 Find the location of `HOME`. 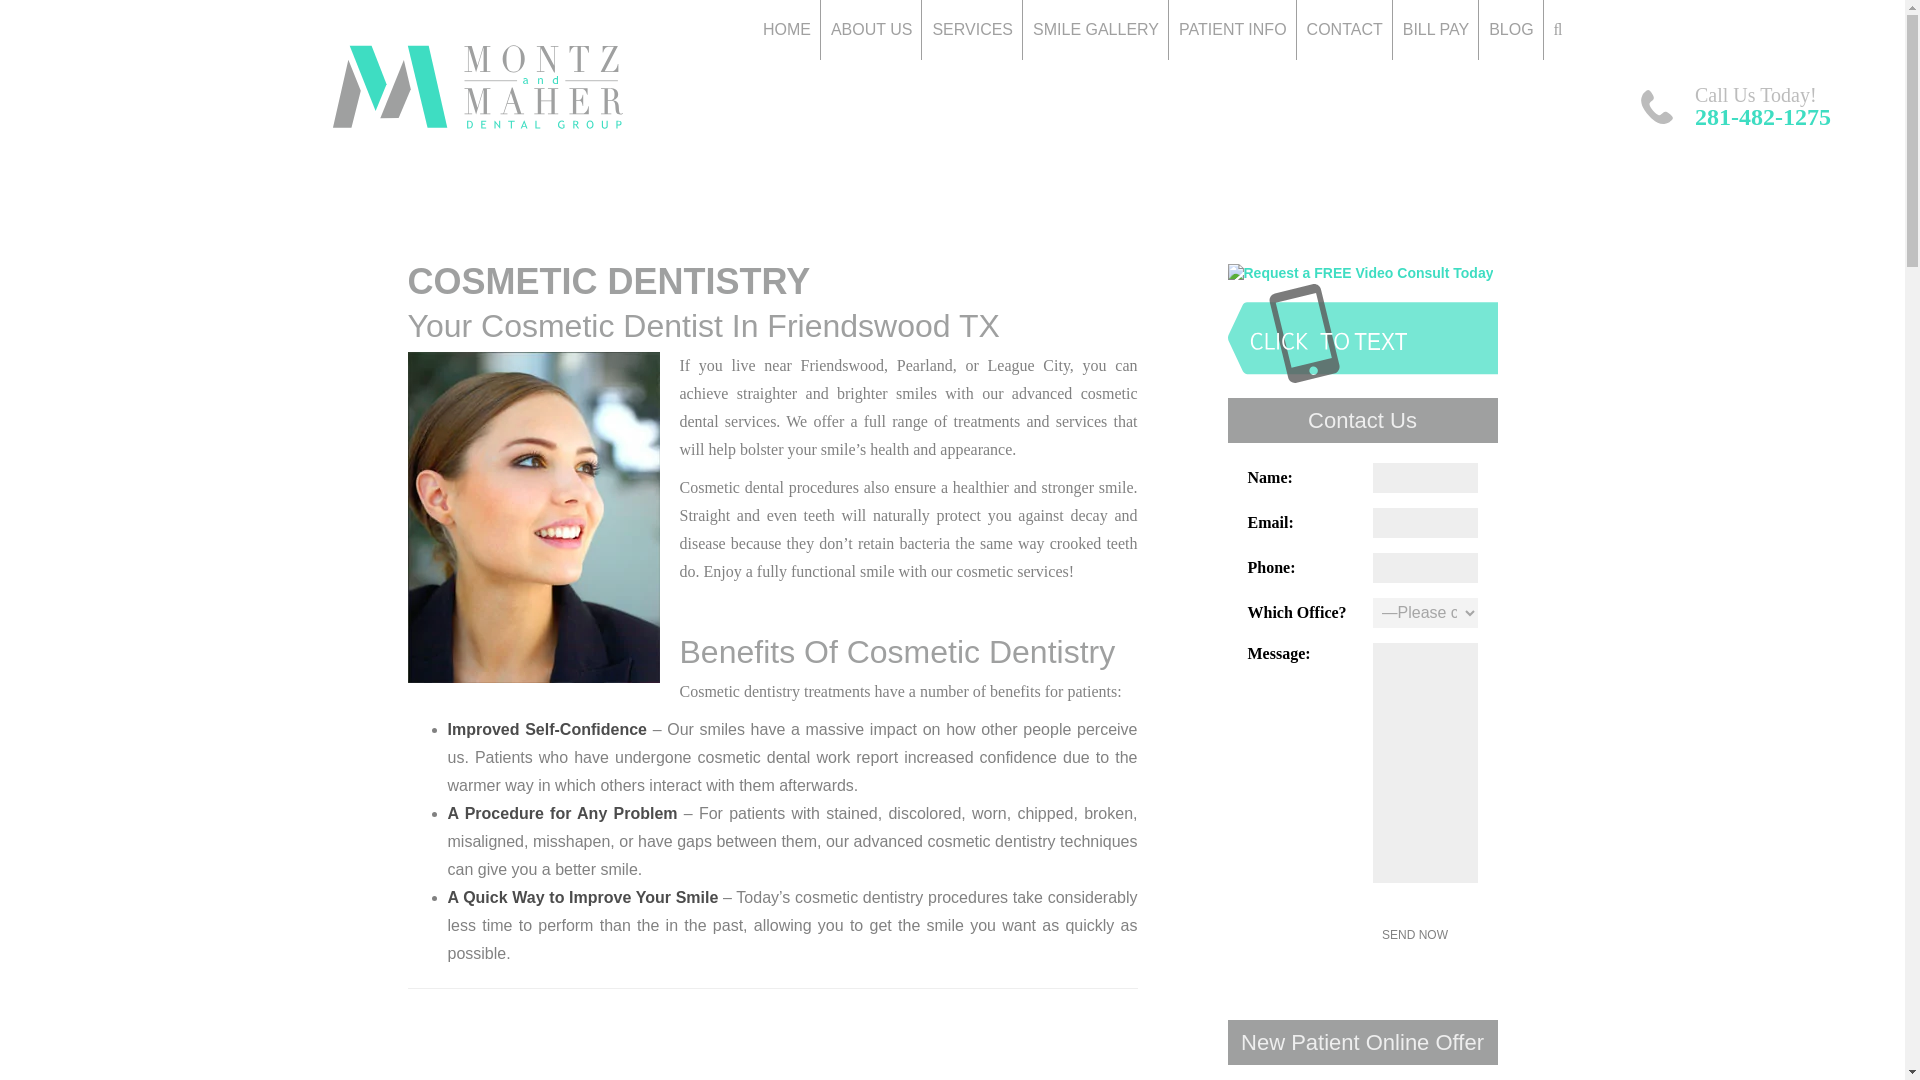

HOME is located at coordinates (786, 30).